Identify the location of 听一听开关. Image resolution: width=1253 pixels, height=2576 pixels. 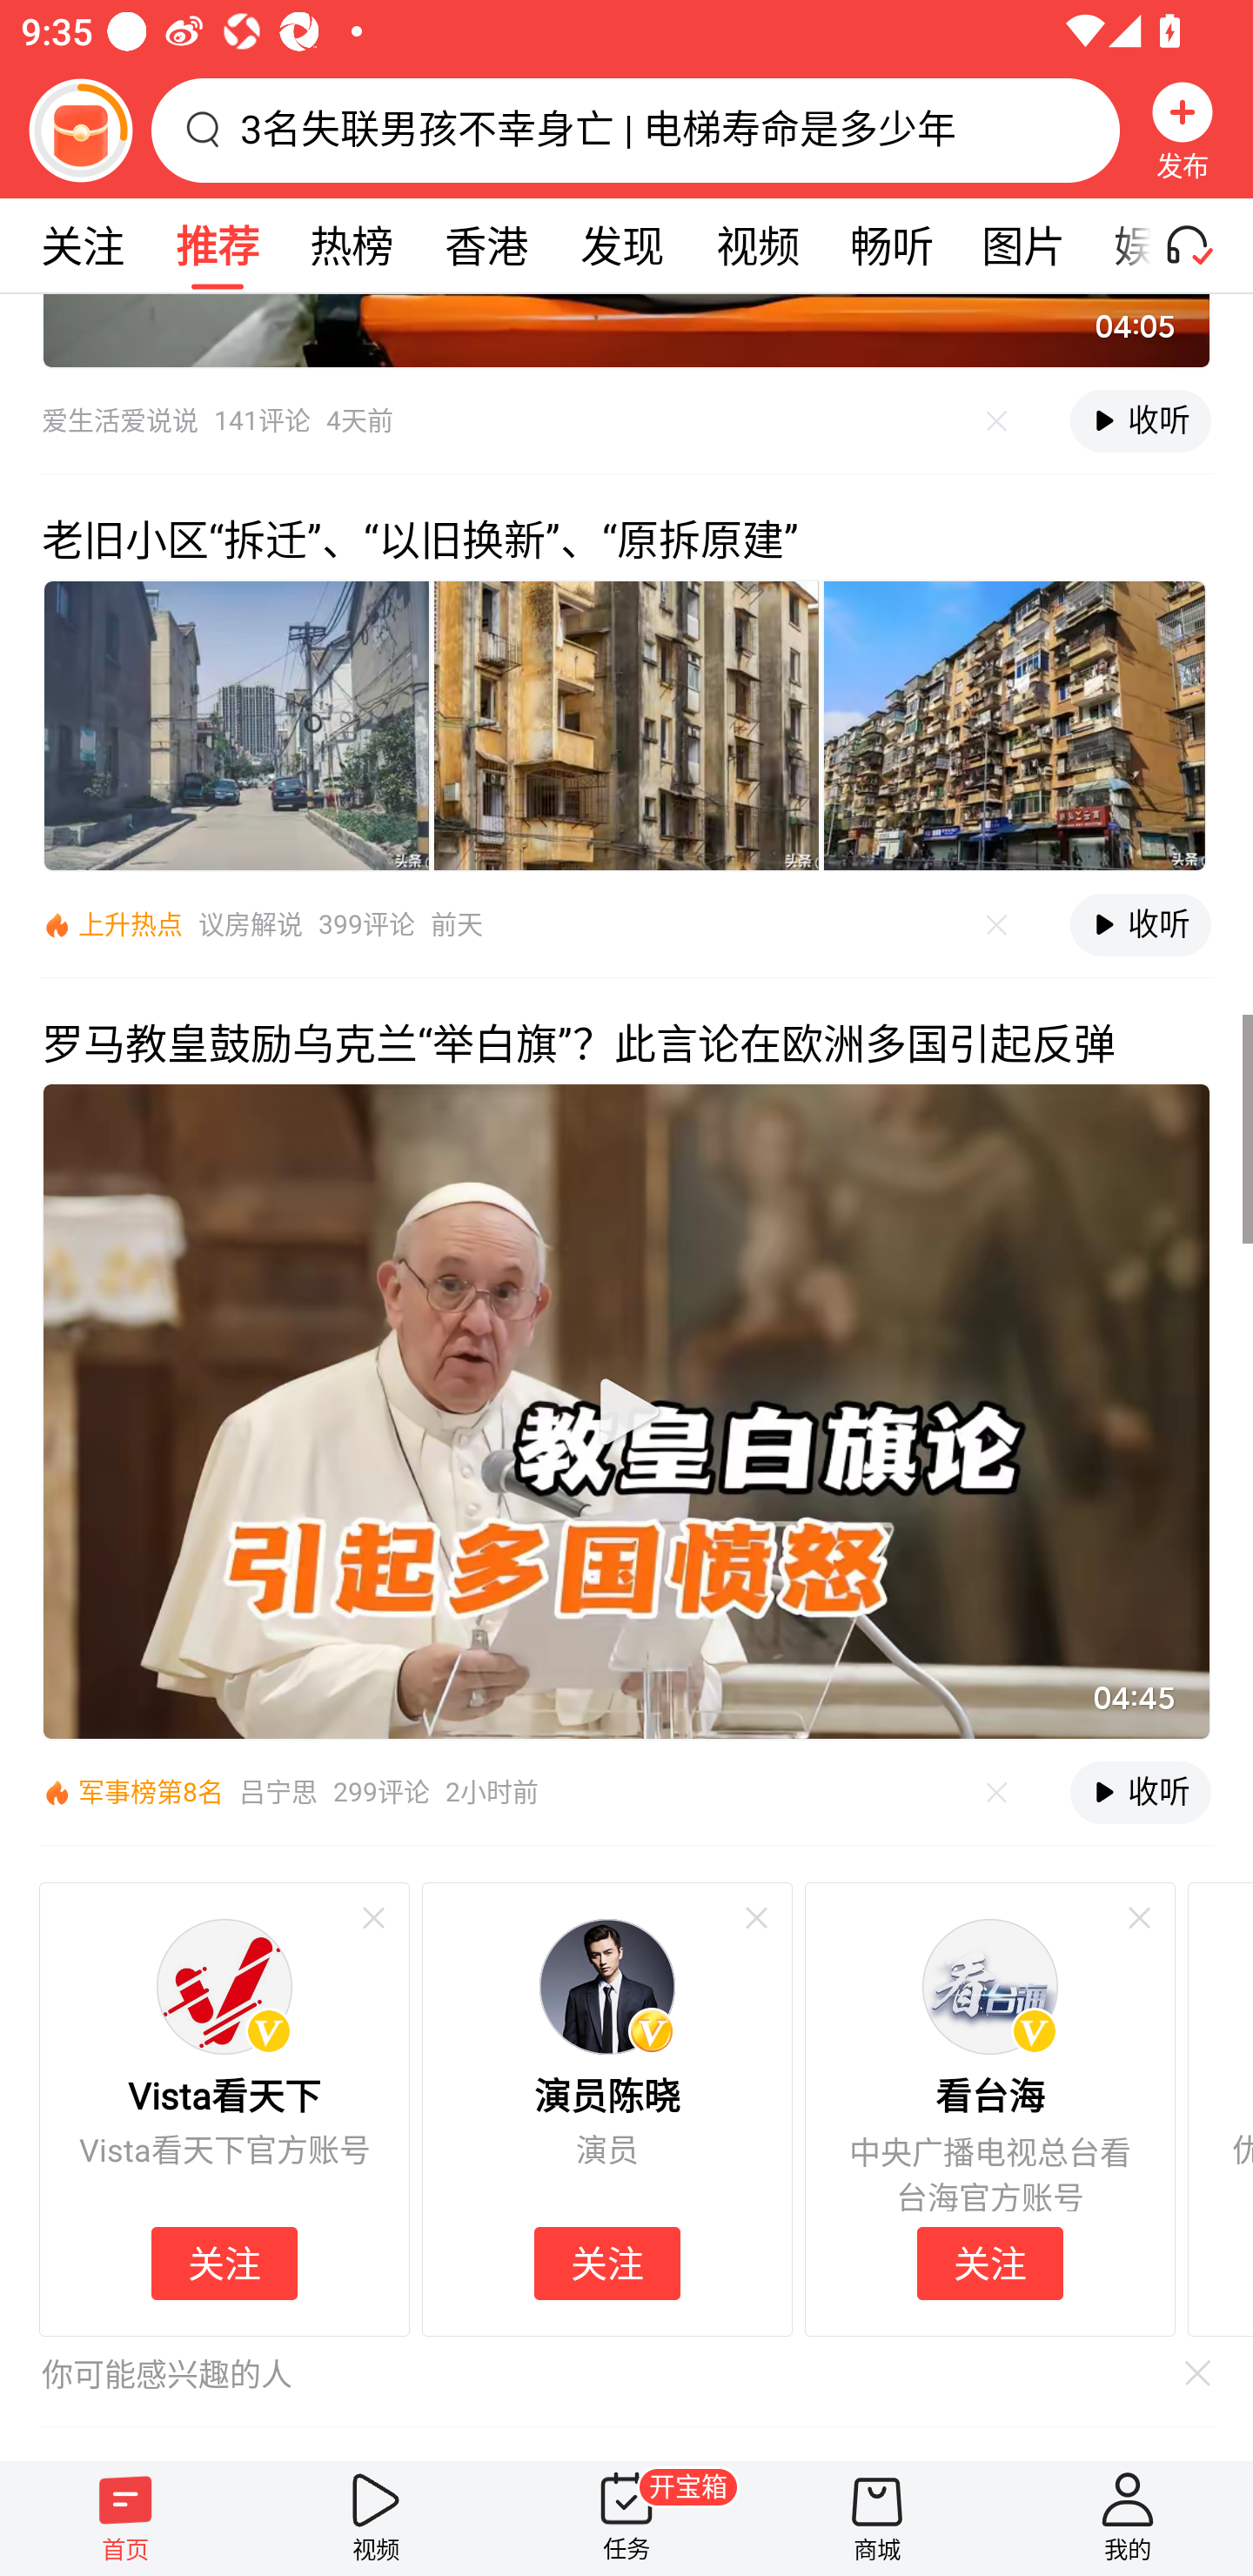
(1203, 245).